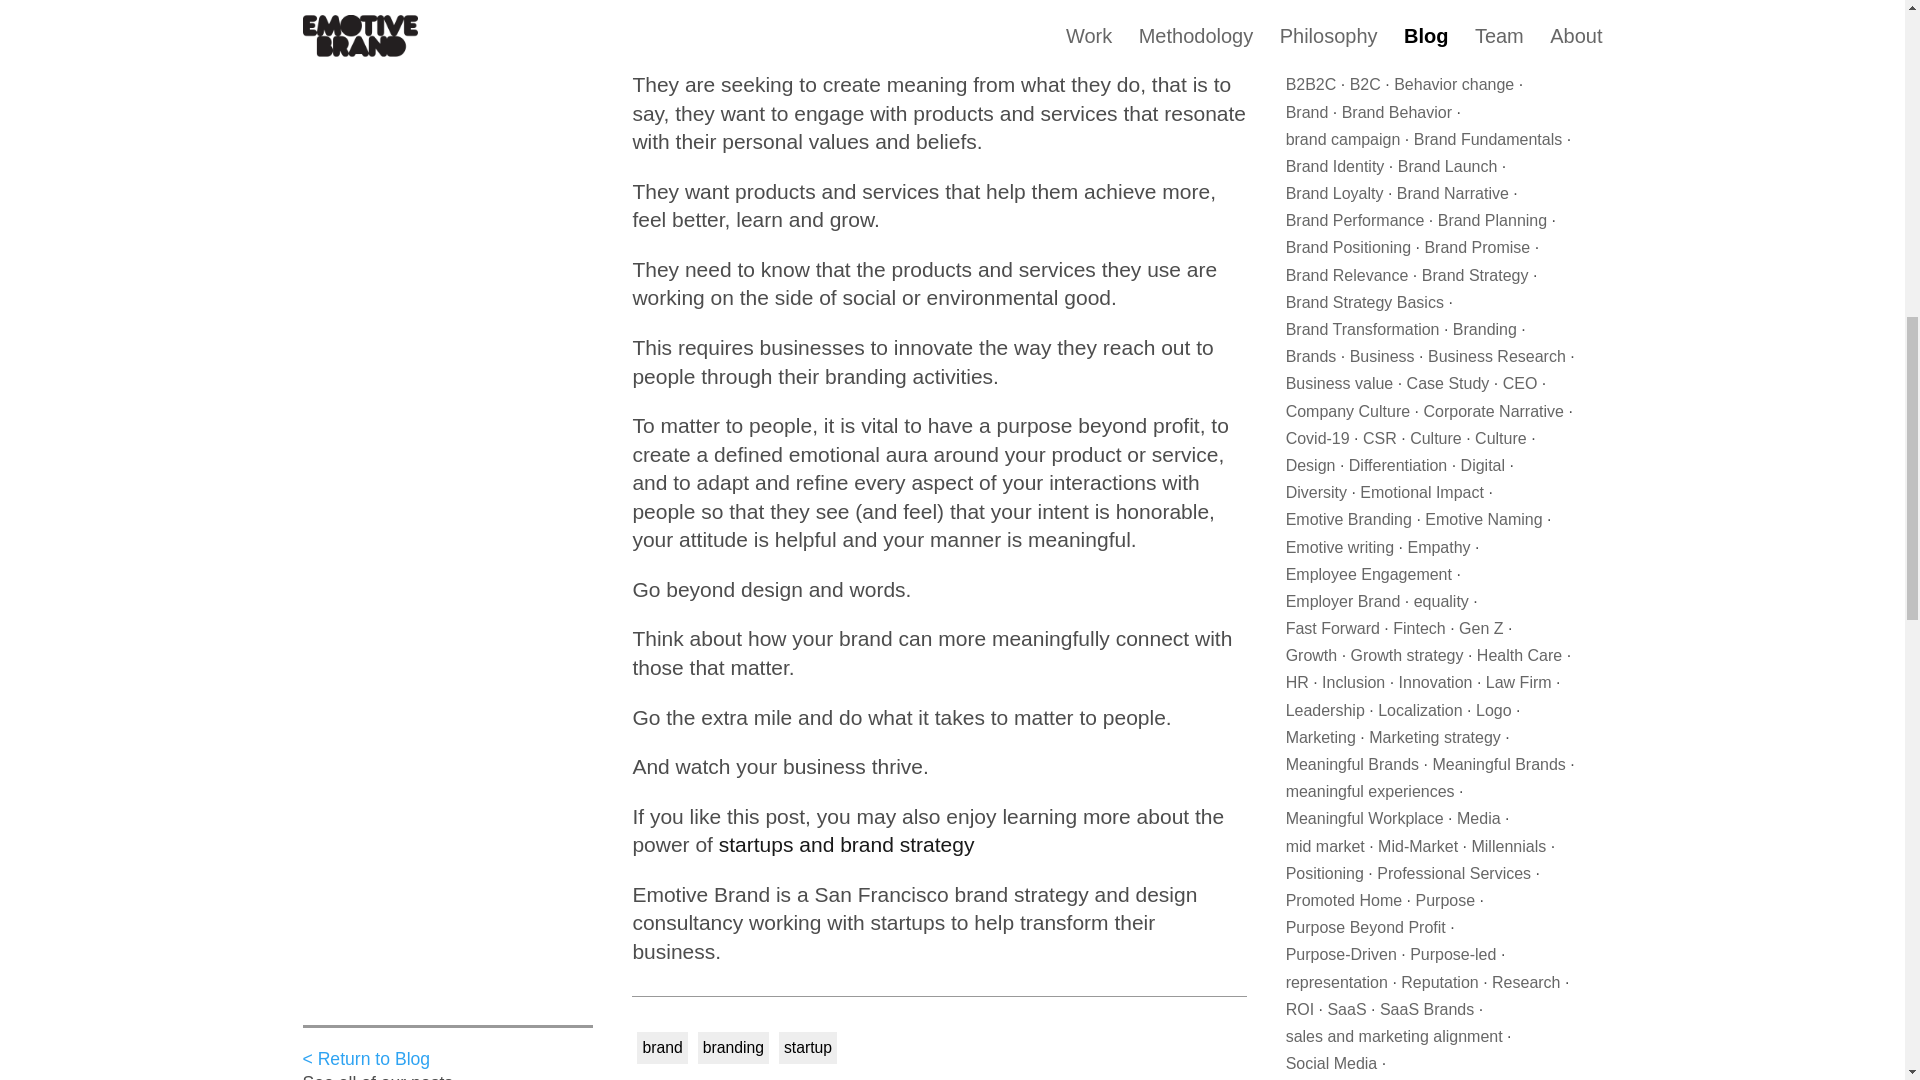 Image resolution: width=1920 pixels, height=1080 pixels. Describe the element at coordinates (1311, 84) in the screenshot. I see `B2B2C` at that location.